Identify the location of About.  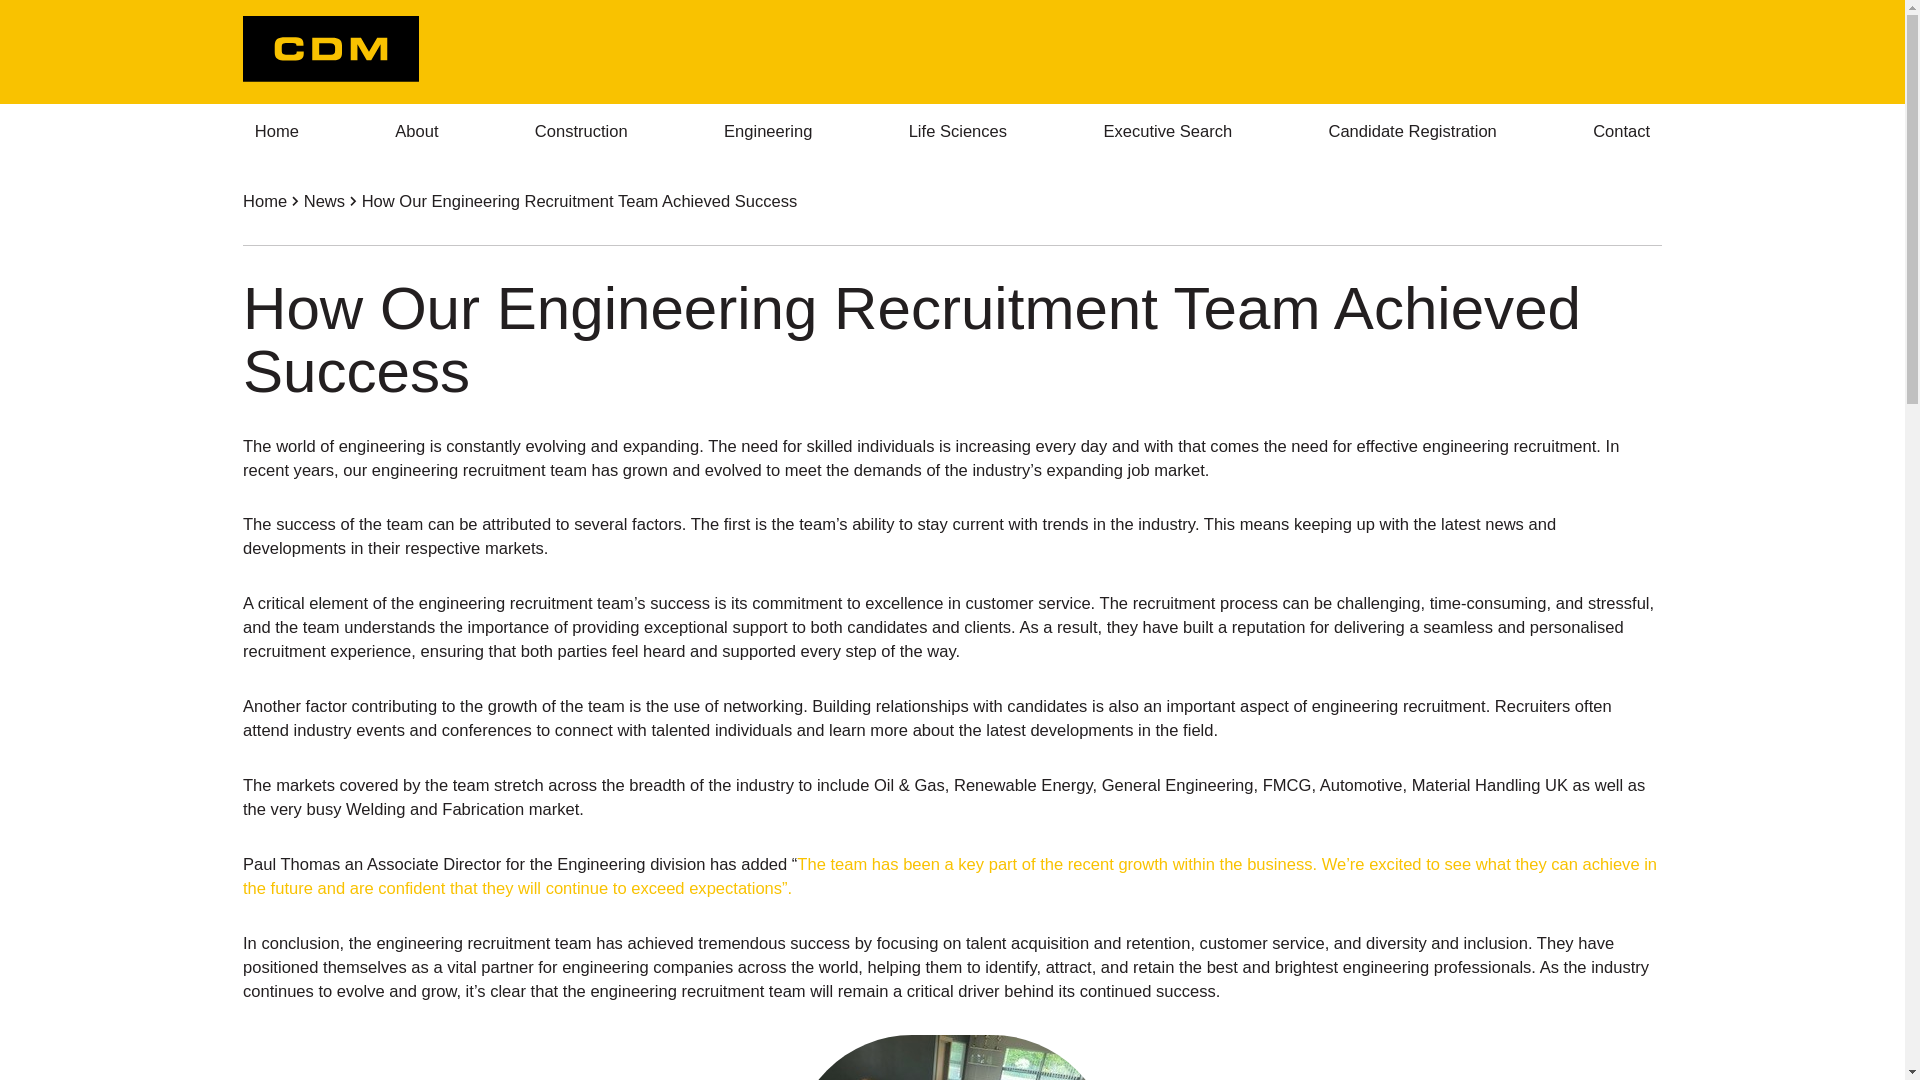
(416, 132).